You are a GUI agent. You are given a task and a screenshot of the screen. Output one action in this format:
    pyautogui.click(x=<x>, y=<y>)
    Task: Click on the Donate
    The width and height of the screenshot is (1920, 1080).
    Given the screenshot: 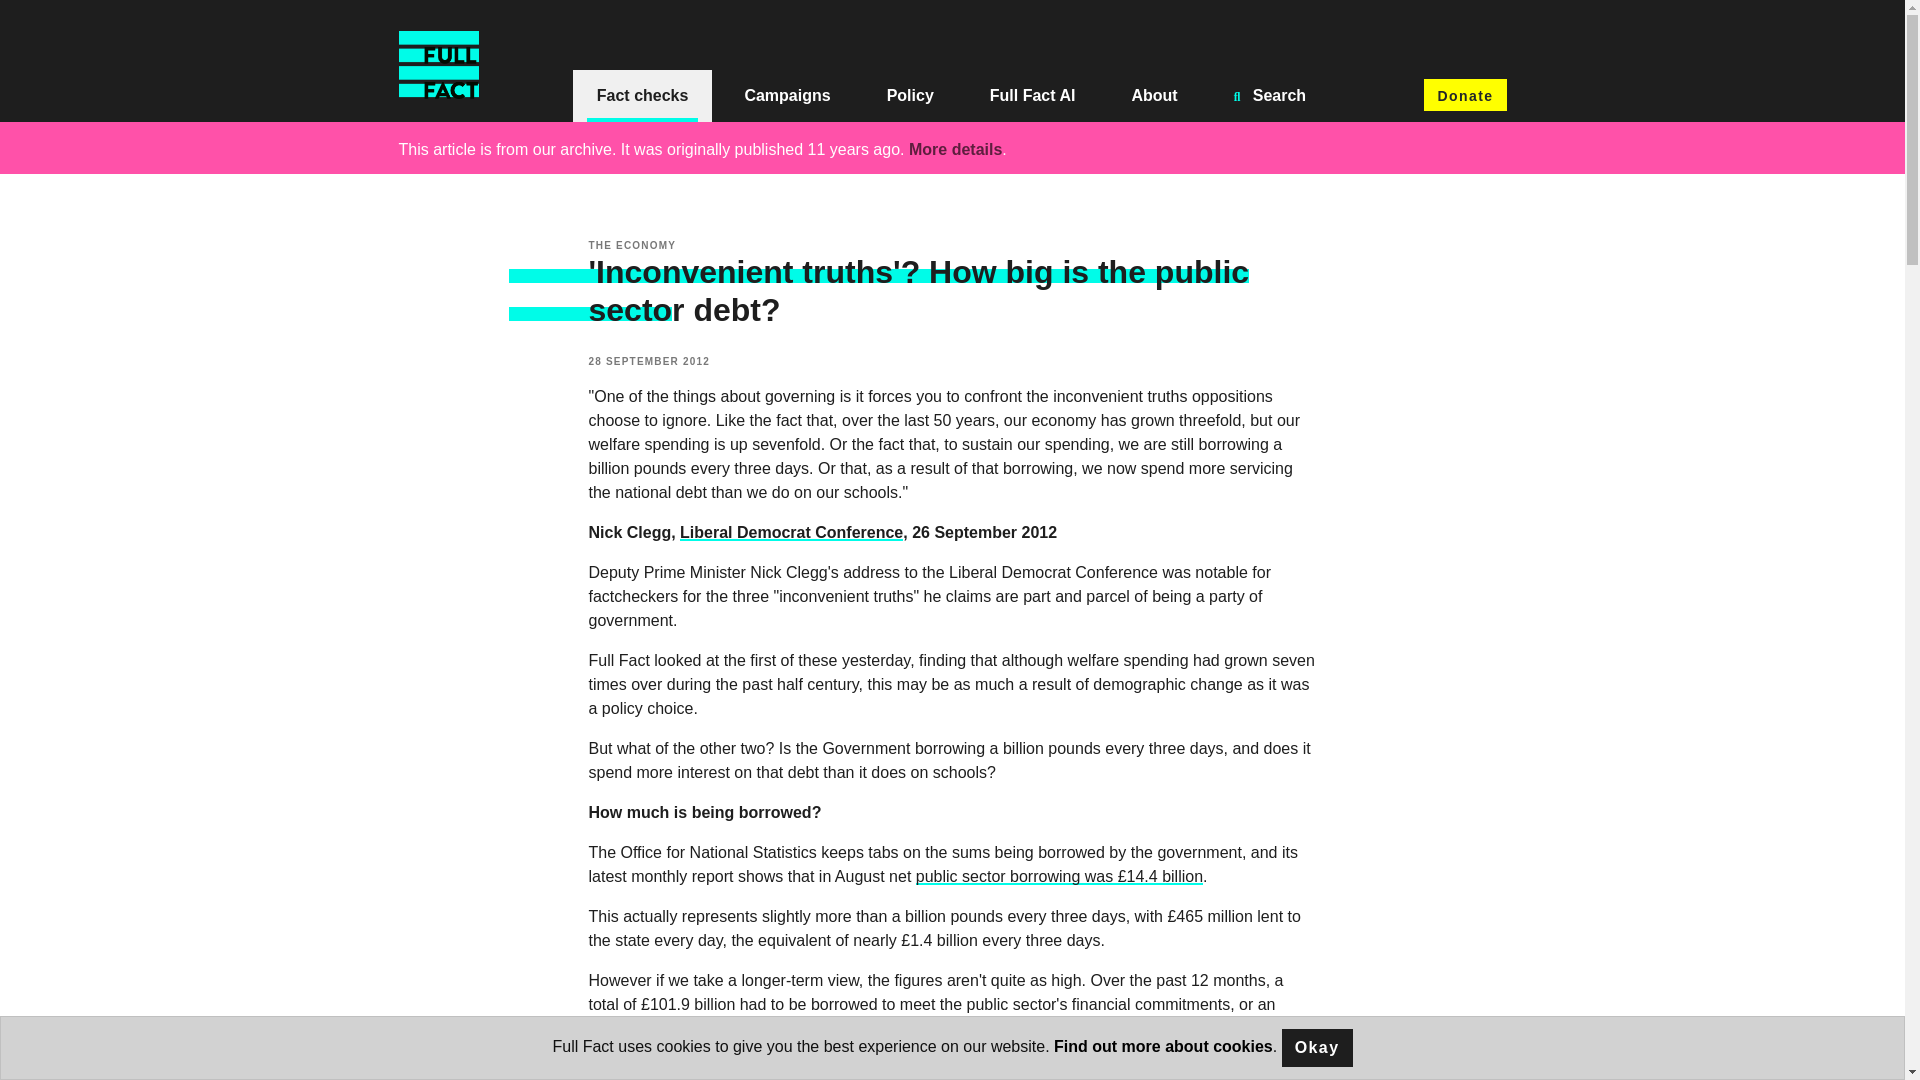 What is the action you would take?
    pyautogui.click(x=1464, y=94)
    